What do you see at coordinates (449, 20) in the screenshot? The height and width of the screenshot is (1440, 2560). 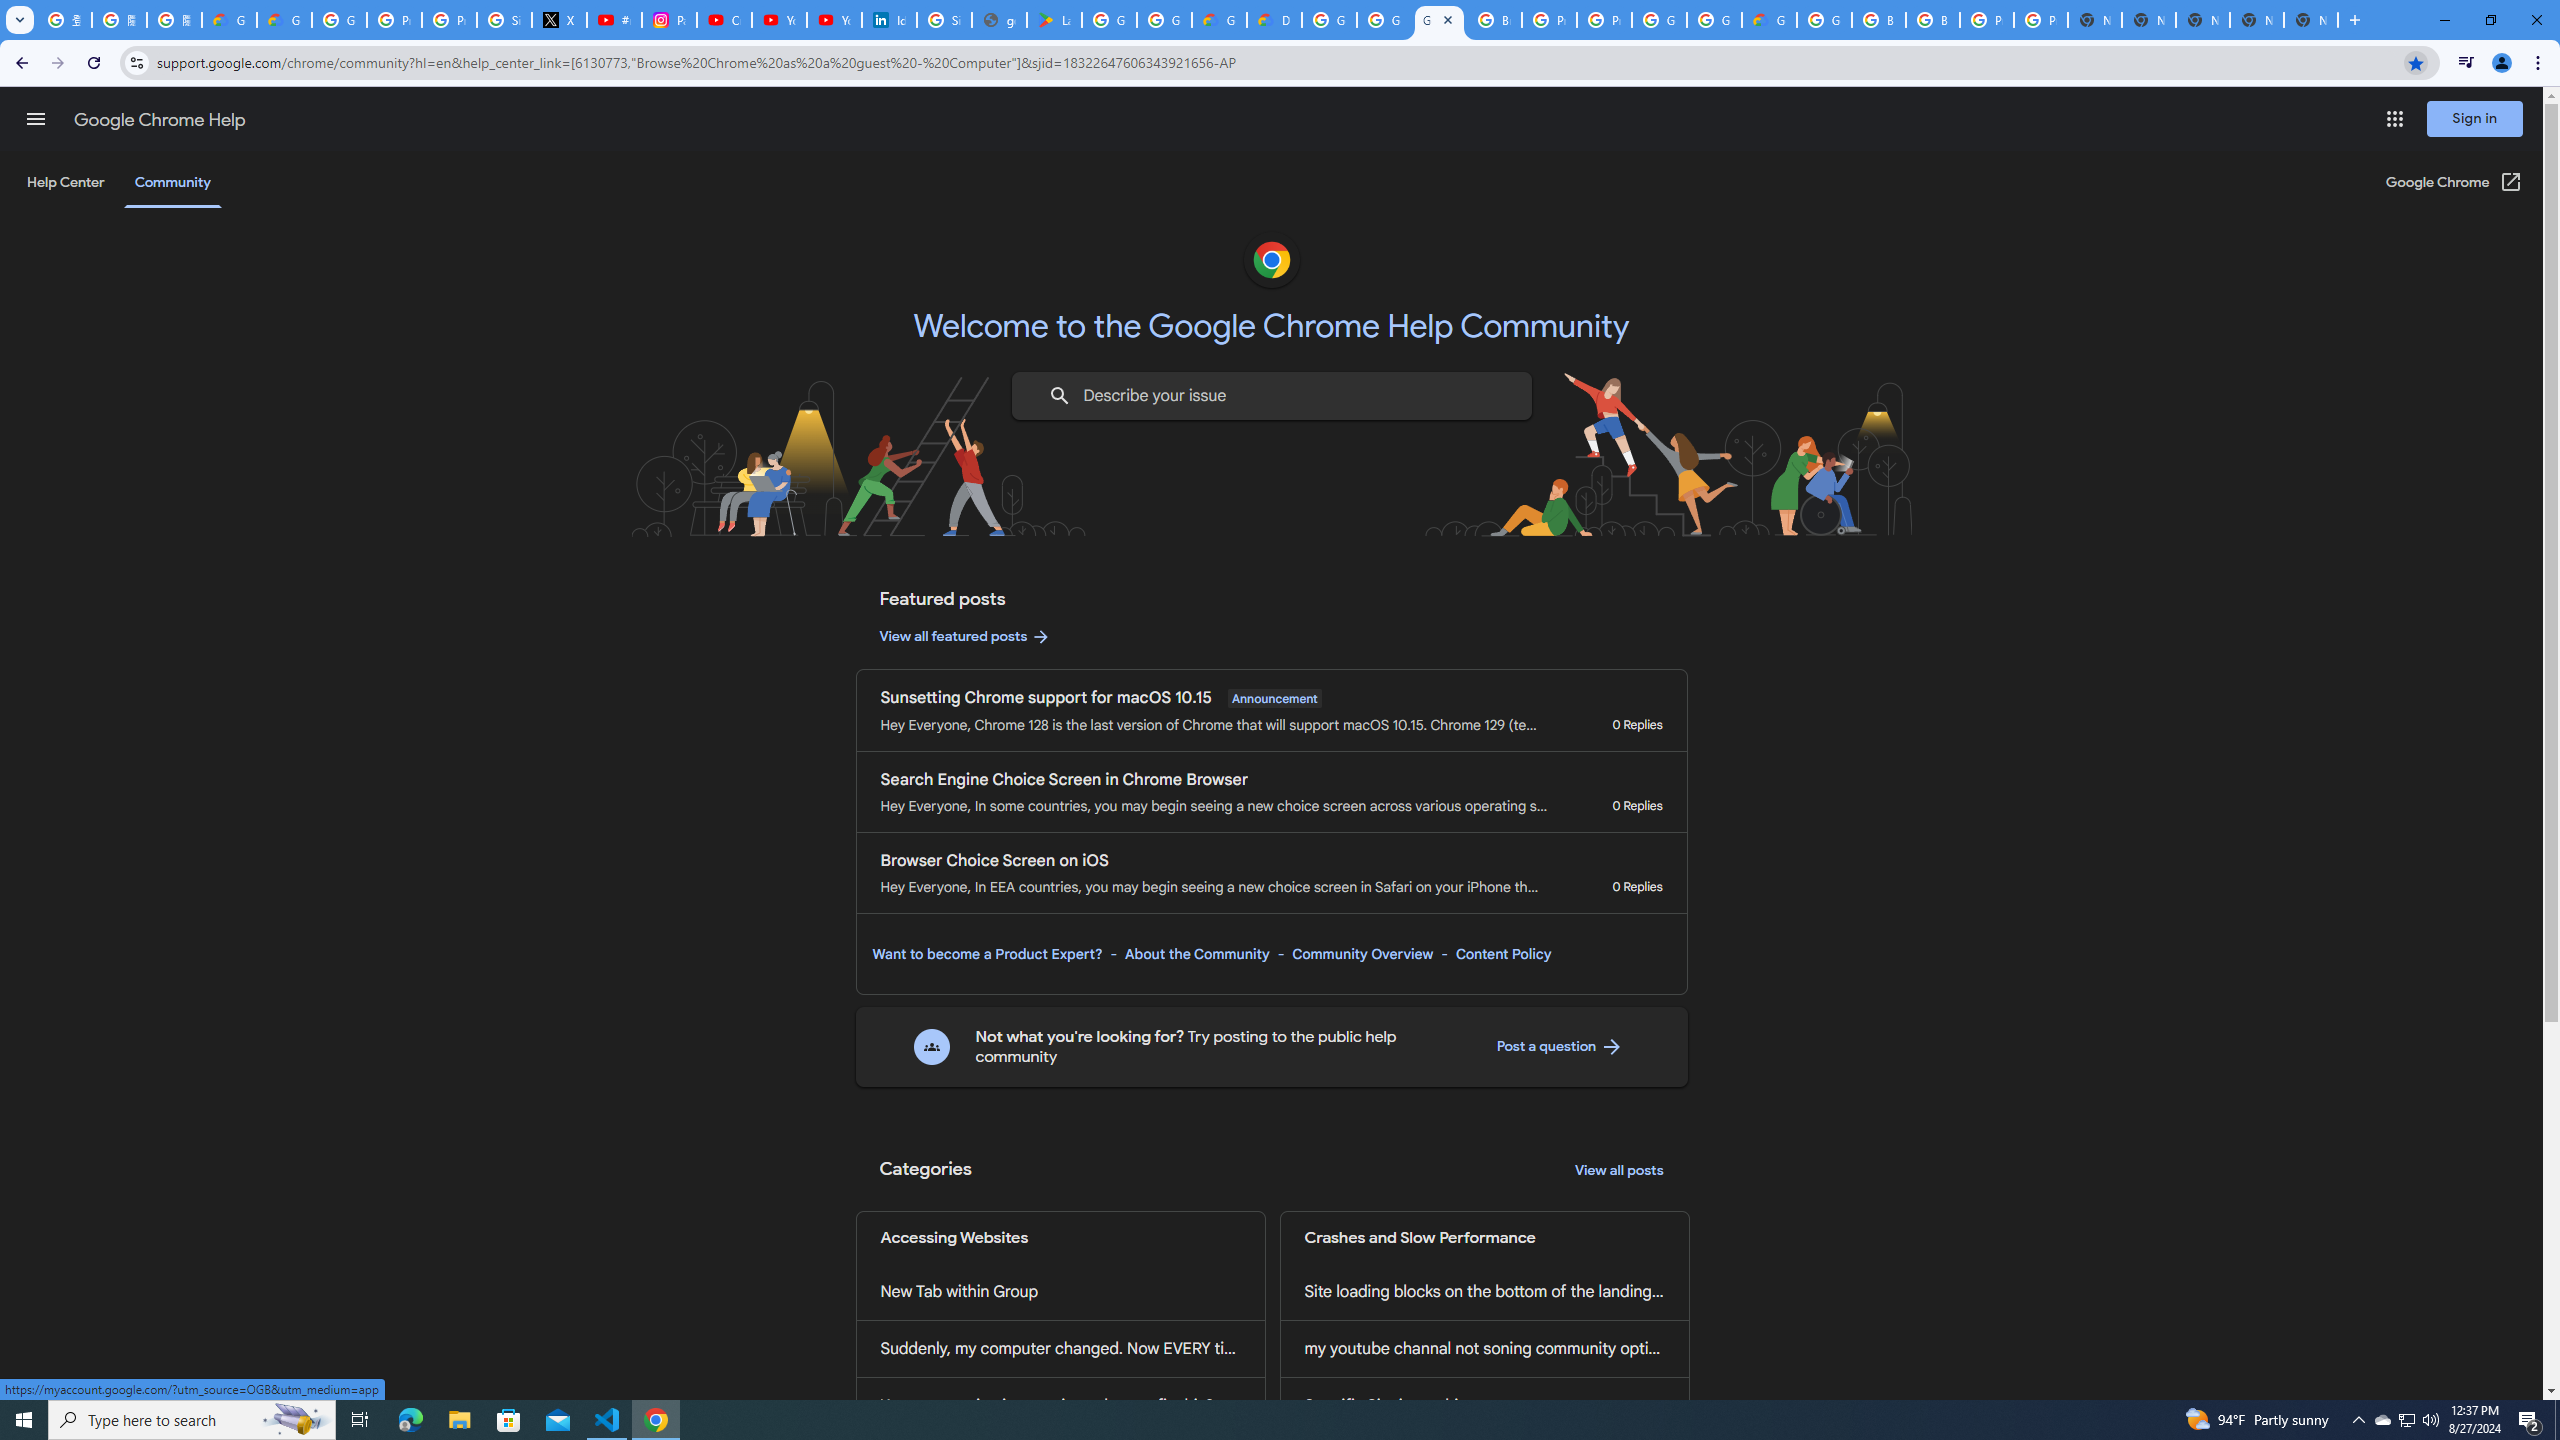 I see `Privacy Help Center - Policies Help` at bounding box center [449, 20].